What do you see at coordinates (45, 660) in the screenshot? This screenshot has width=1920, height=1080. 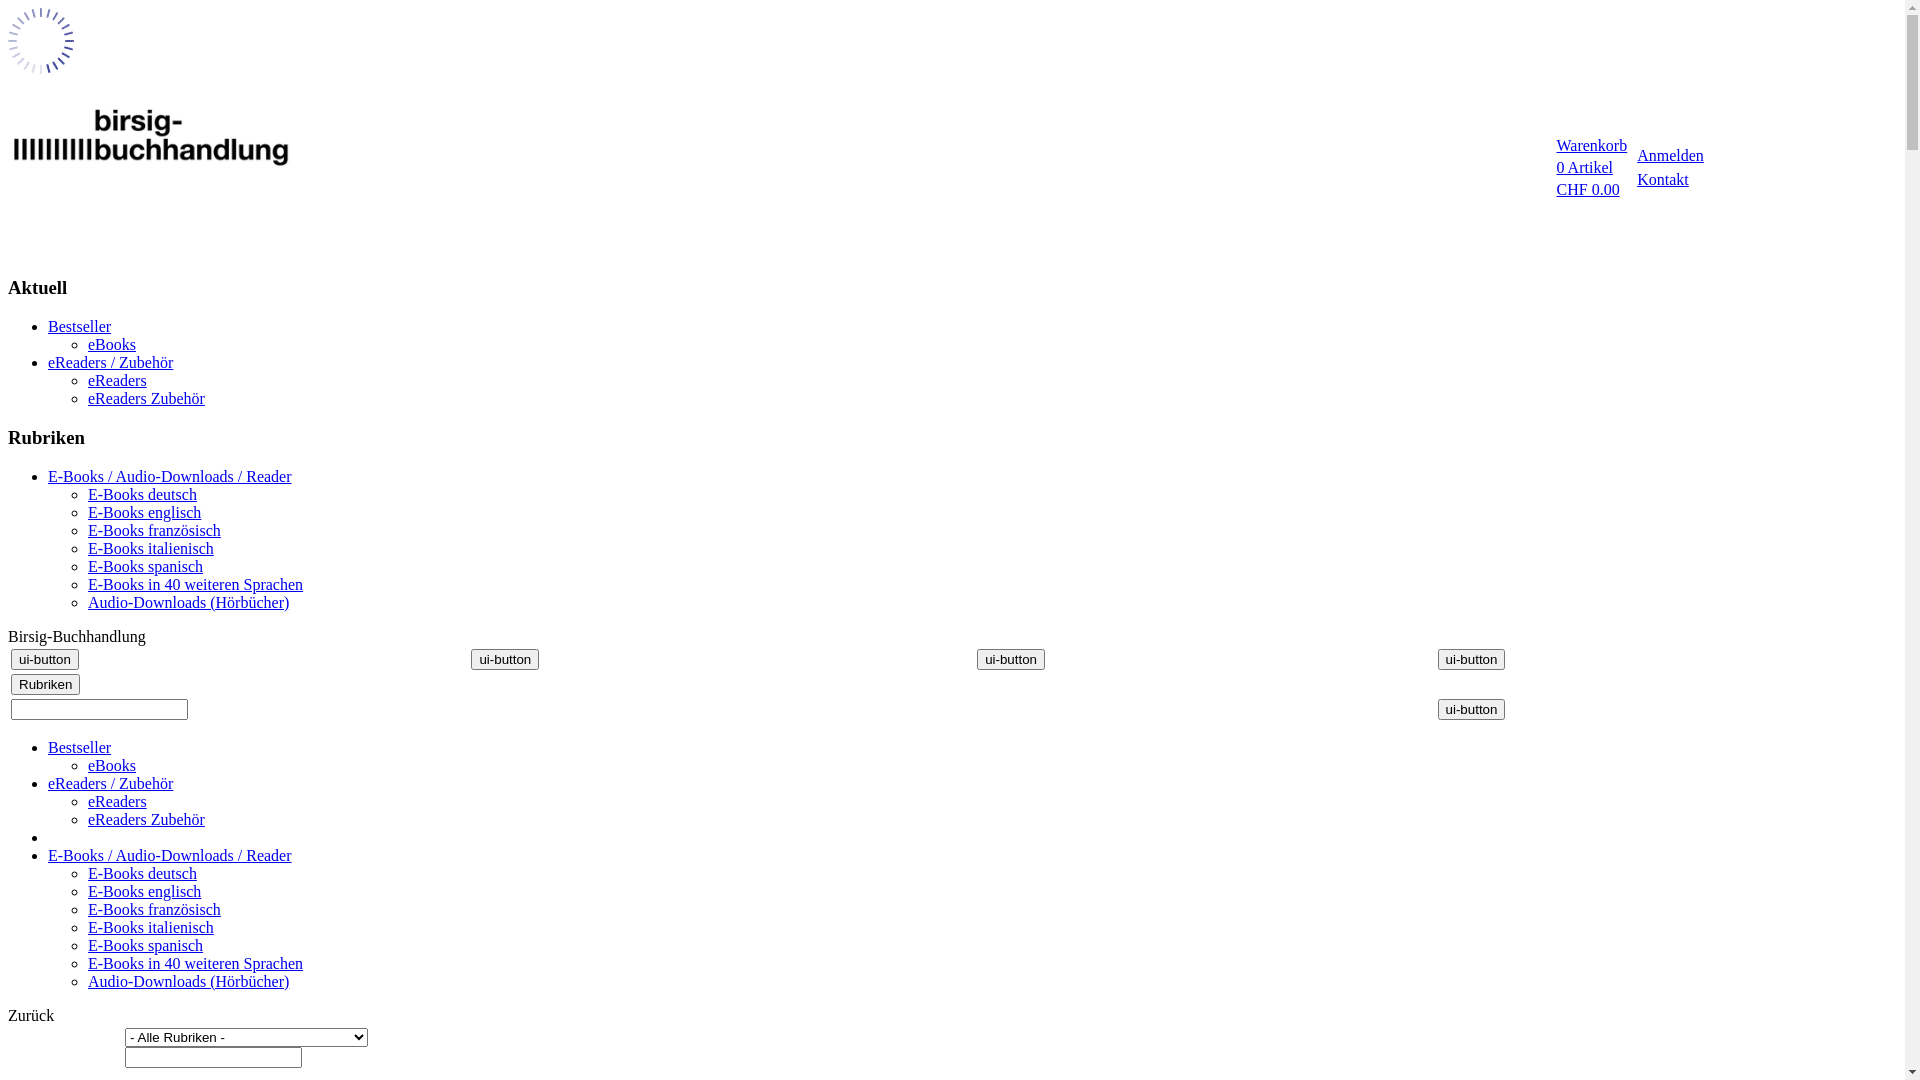 I see `ui-button` at bounding box center [45, 660].